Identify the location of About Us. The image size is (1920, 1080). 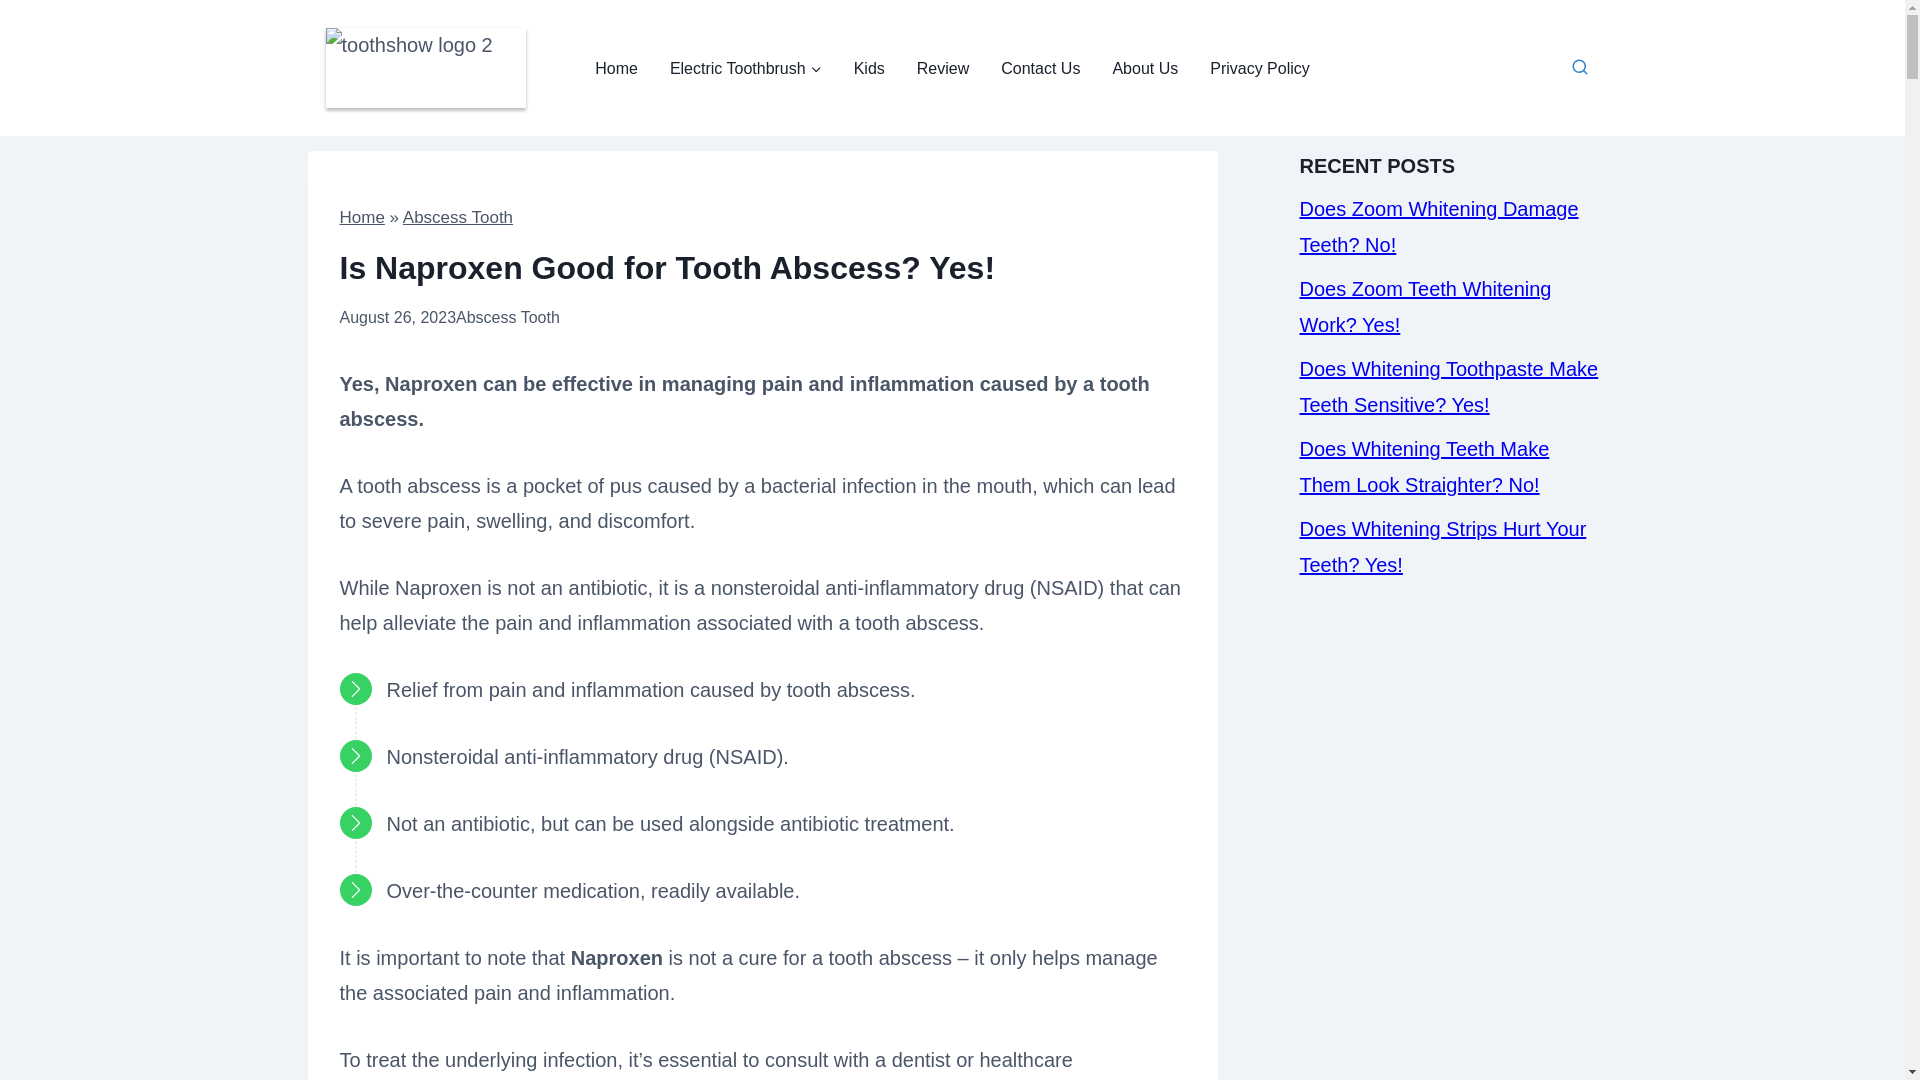
(1145, 68).